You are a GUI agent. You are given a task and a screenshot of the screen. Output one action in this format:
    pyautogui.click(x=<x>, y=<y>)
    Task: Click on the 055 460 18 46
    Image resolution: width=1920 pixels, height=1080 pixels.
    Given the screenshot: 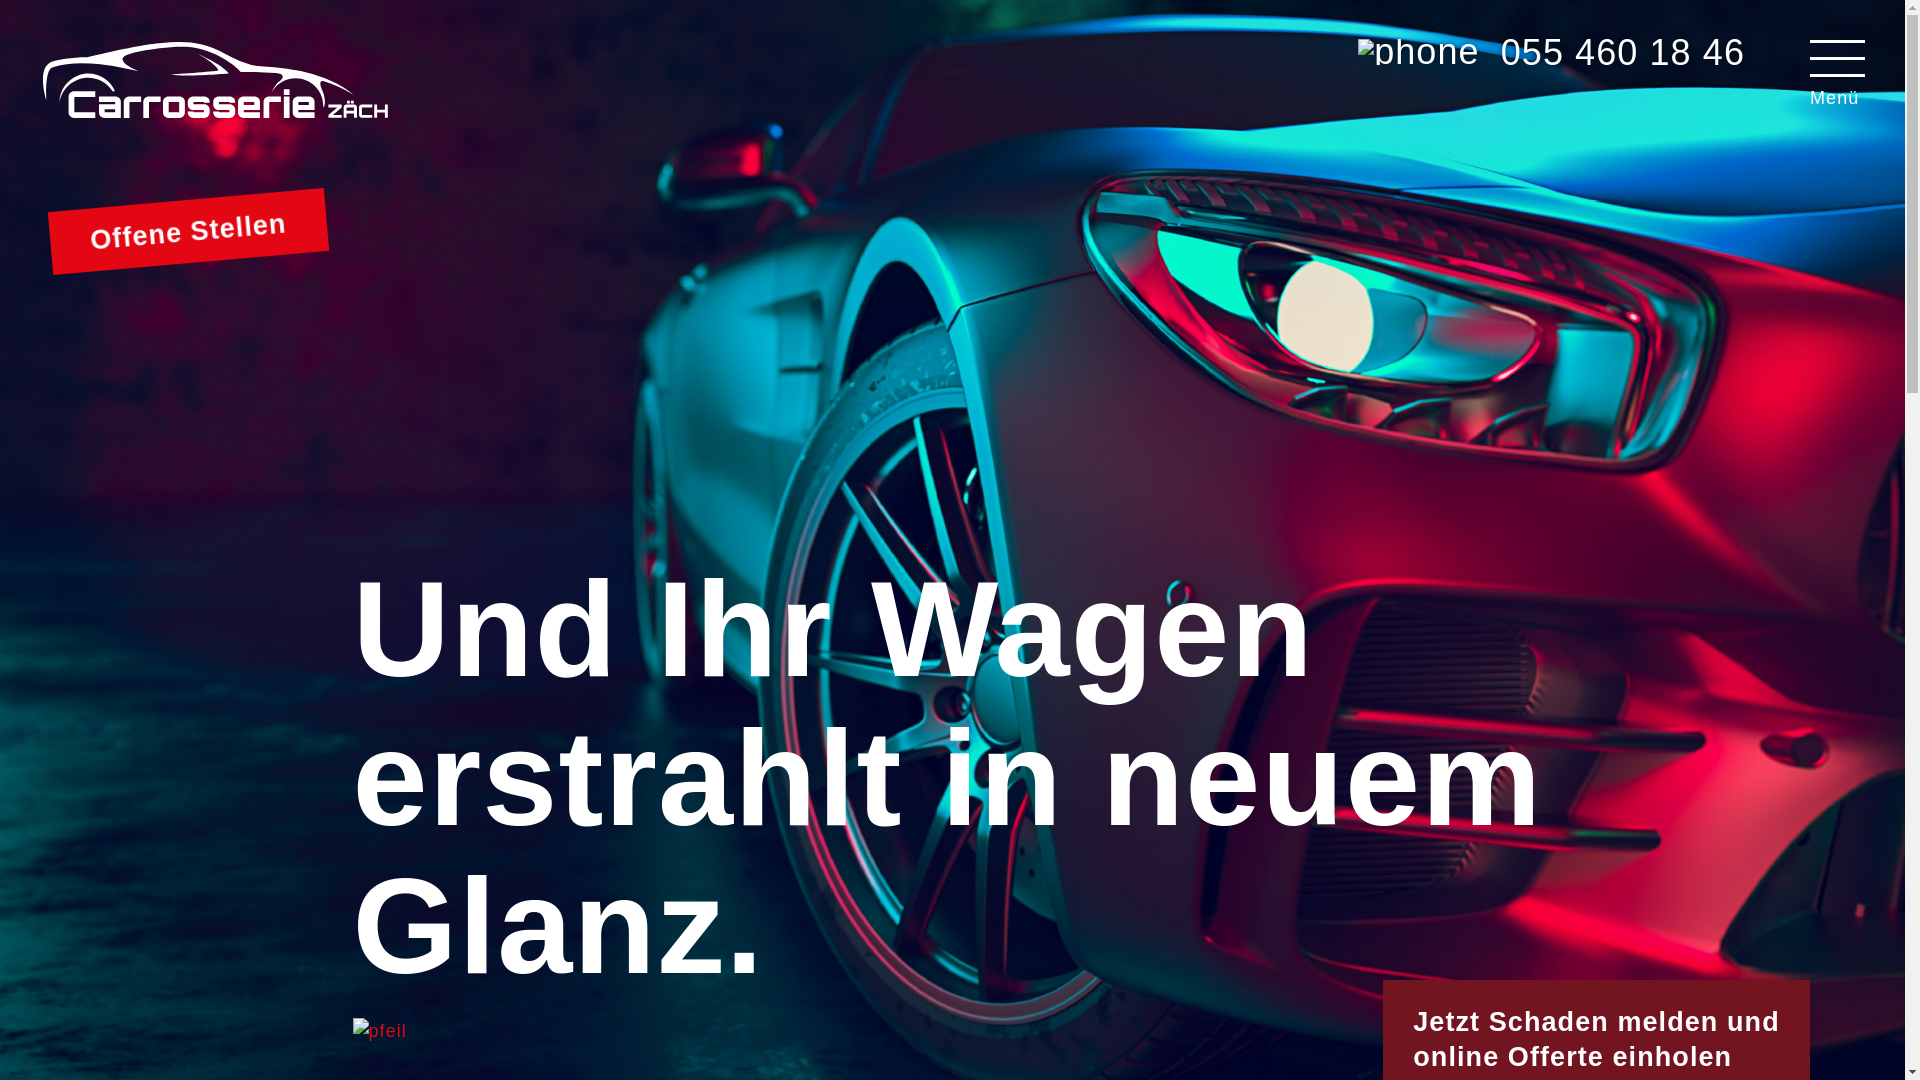 What is the action you would take?
    pyautogui.click(x=1552, y=52)
    